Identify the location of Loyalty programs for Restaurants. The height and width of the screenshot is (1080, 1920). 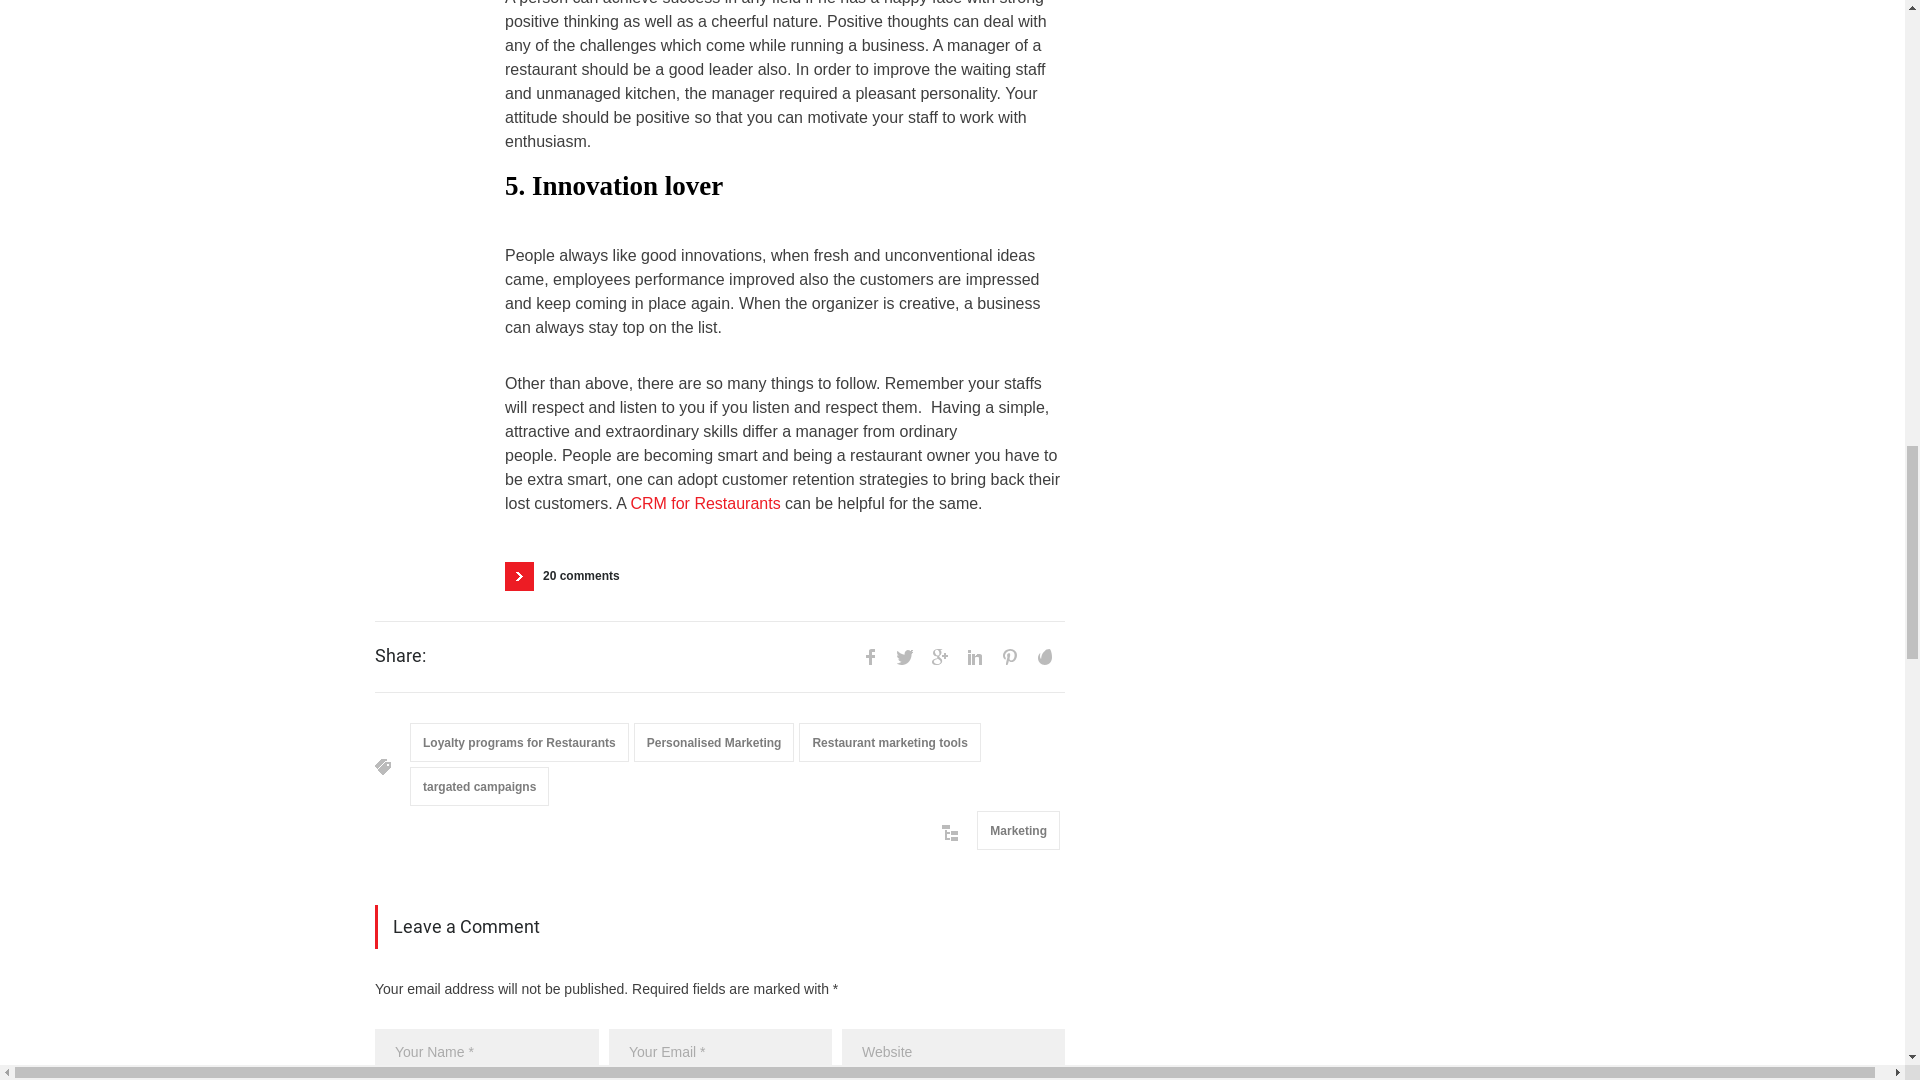
(520, 742).